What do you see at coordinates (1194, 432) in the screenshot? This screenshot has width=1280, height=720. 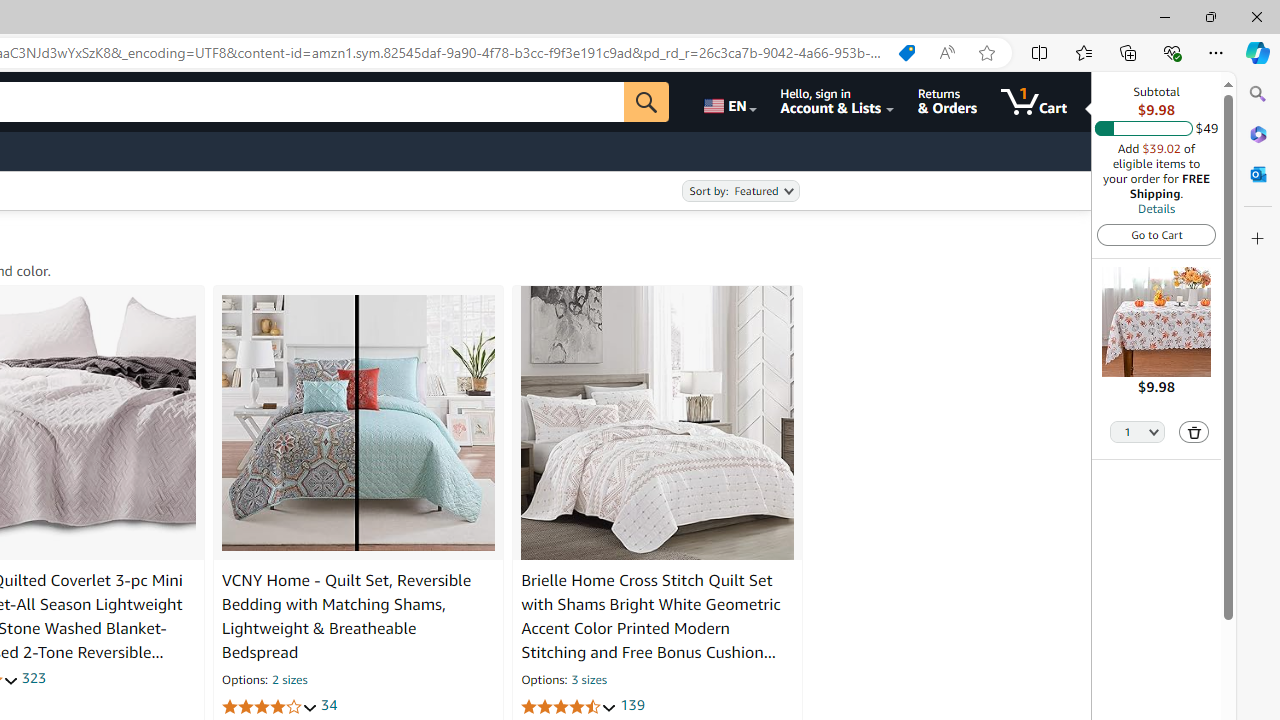 I see `Delete` at bounding box center [1194, 432].